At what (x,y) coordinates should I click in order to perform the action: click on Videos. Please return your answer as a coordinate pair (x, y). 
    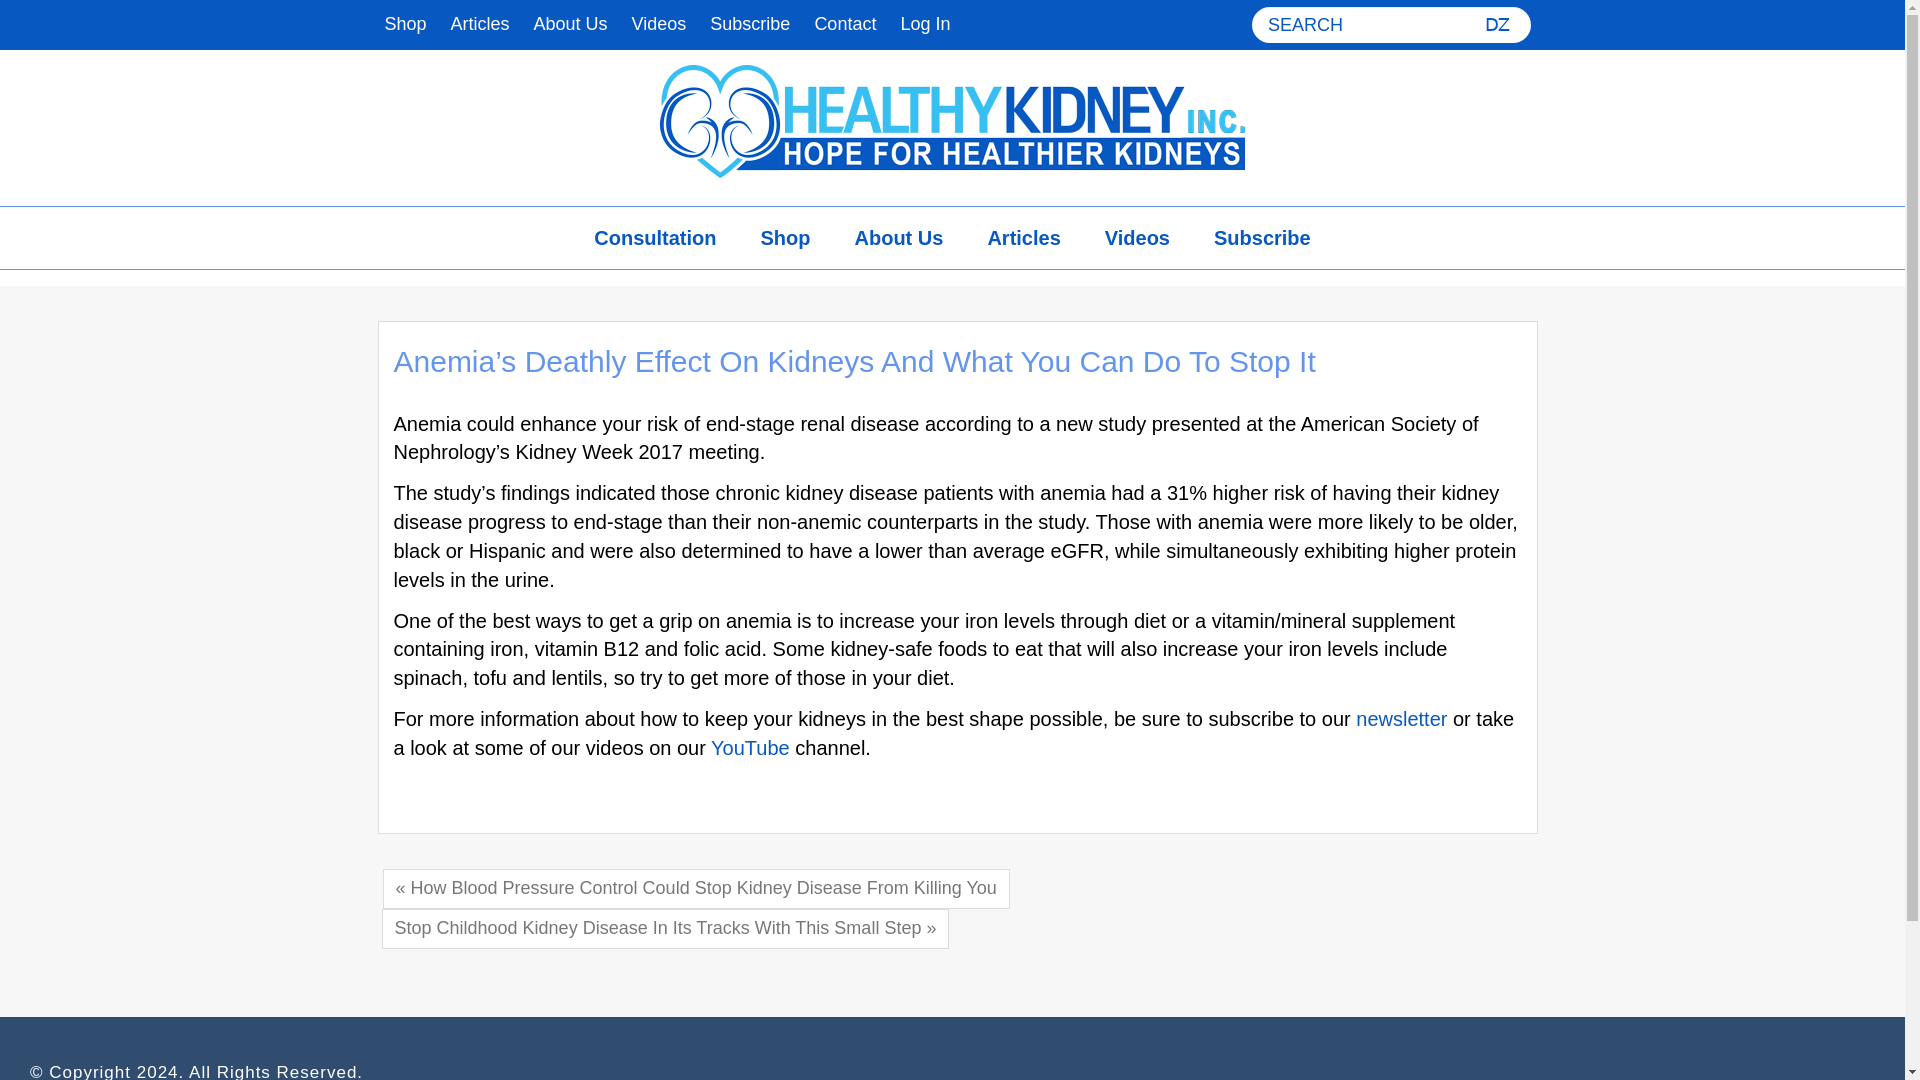
    Looking at the image, I should click on (1137, 238).